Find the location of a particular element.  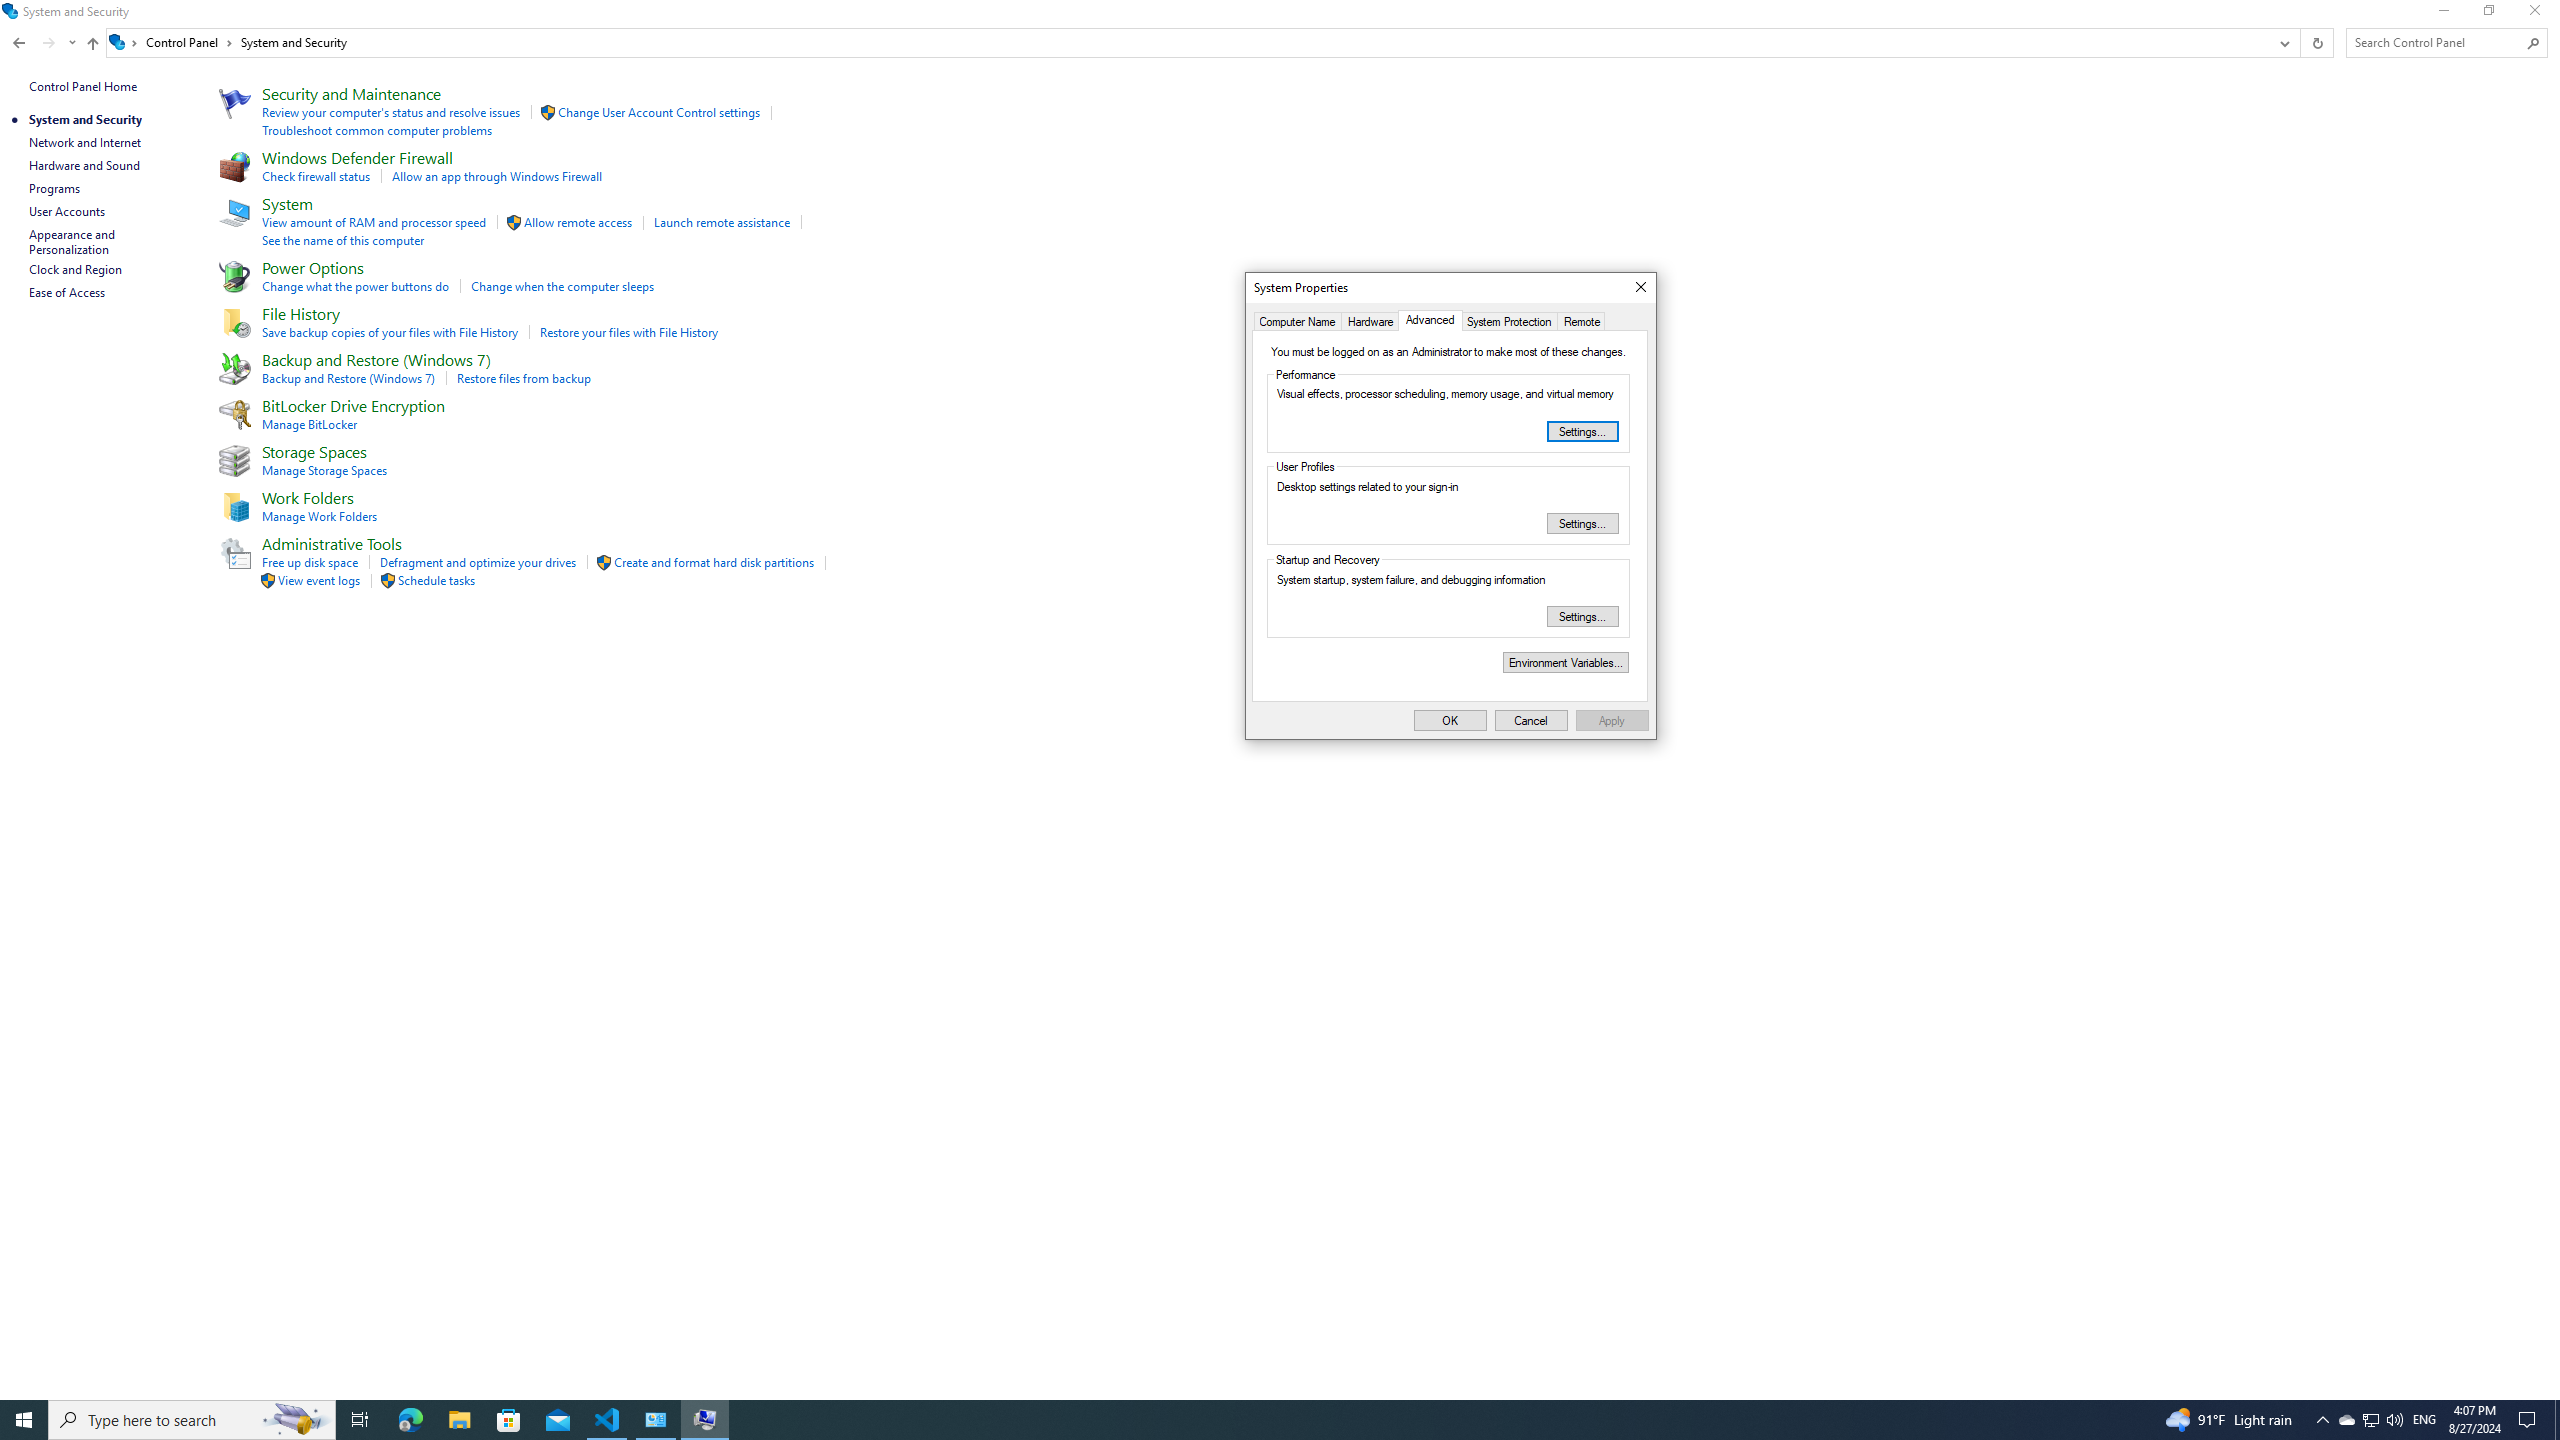

Control Panel - 1 running window is located at coordinates (2530, 1420).